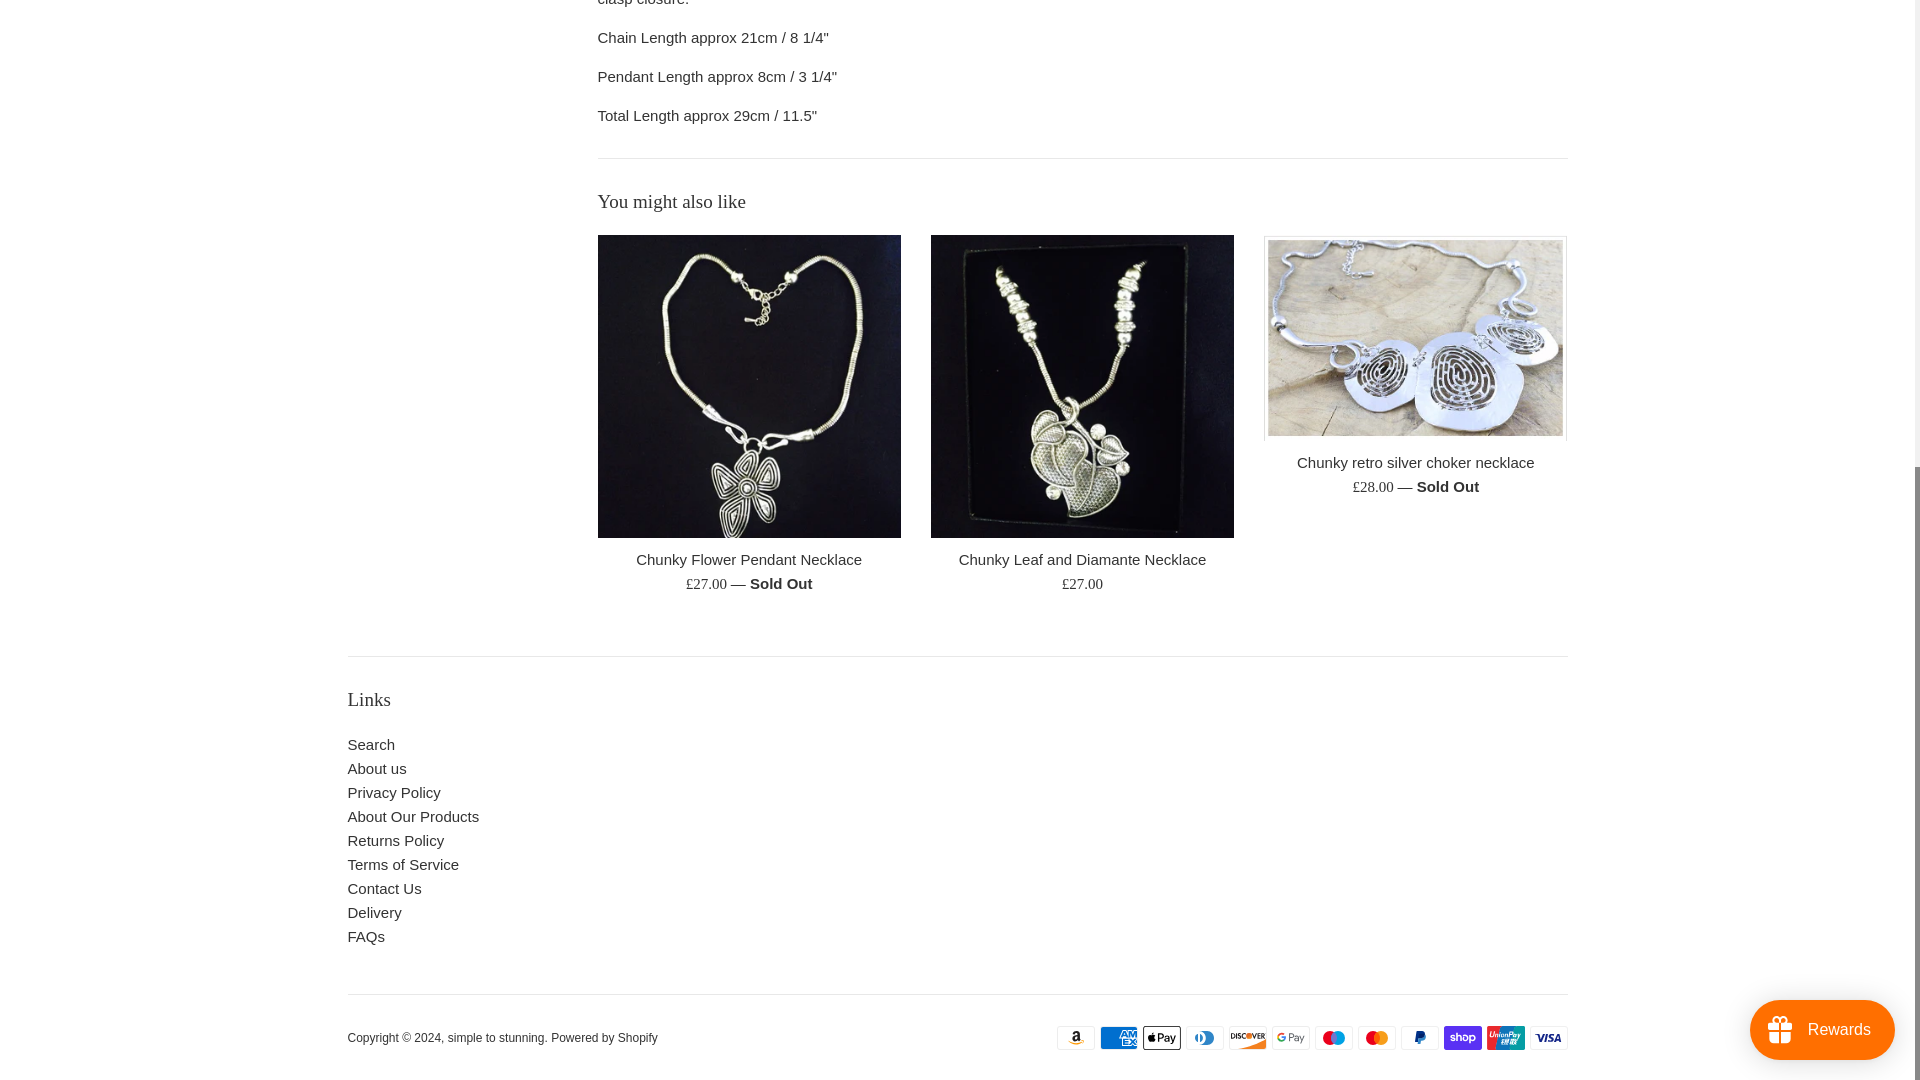 This screenshot has height=1080, width=1920. I want to click on Visa, so click(1549, 1038).